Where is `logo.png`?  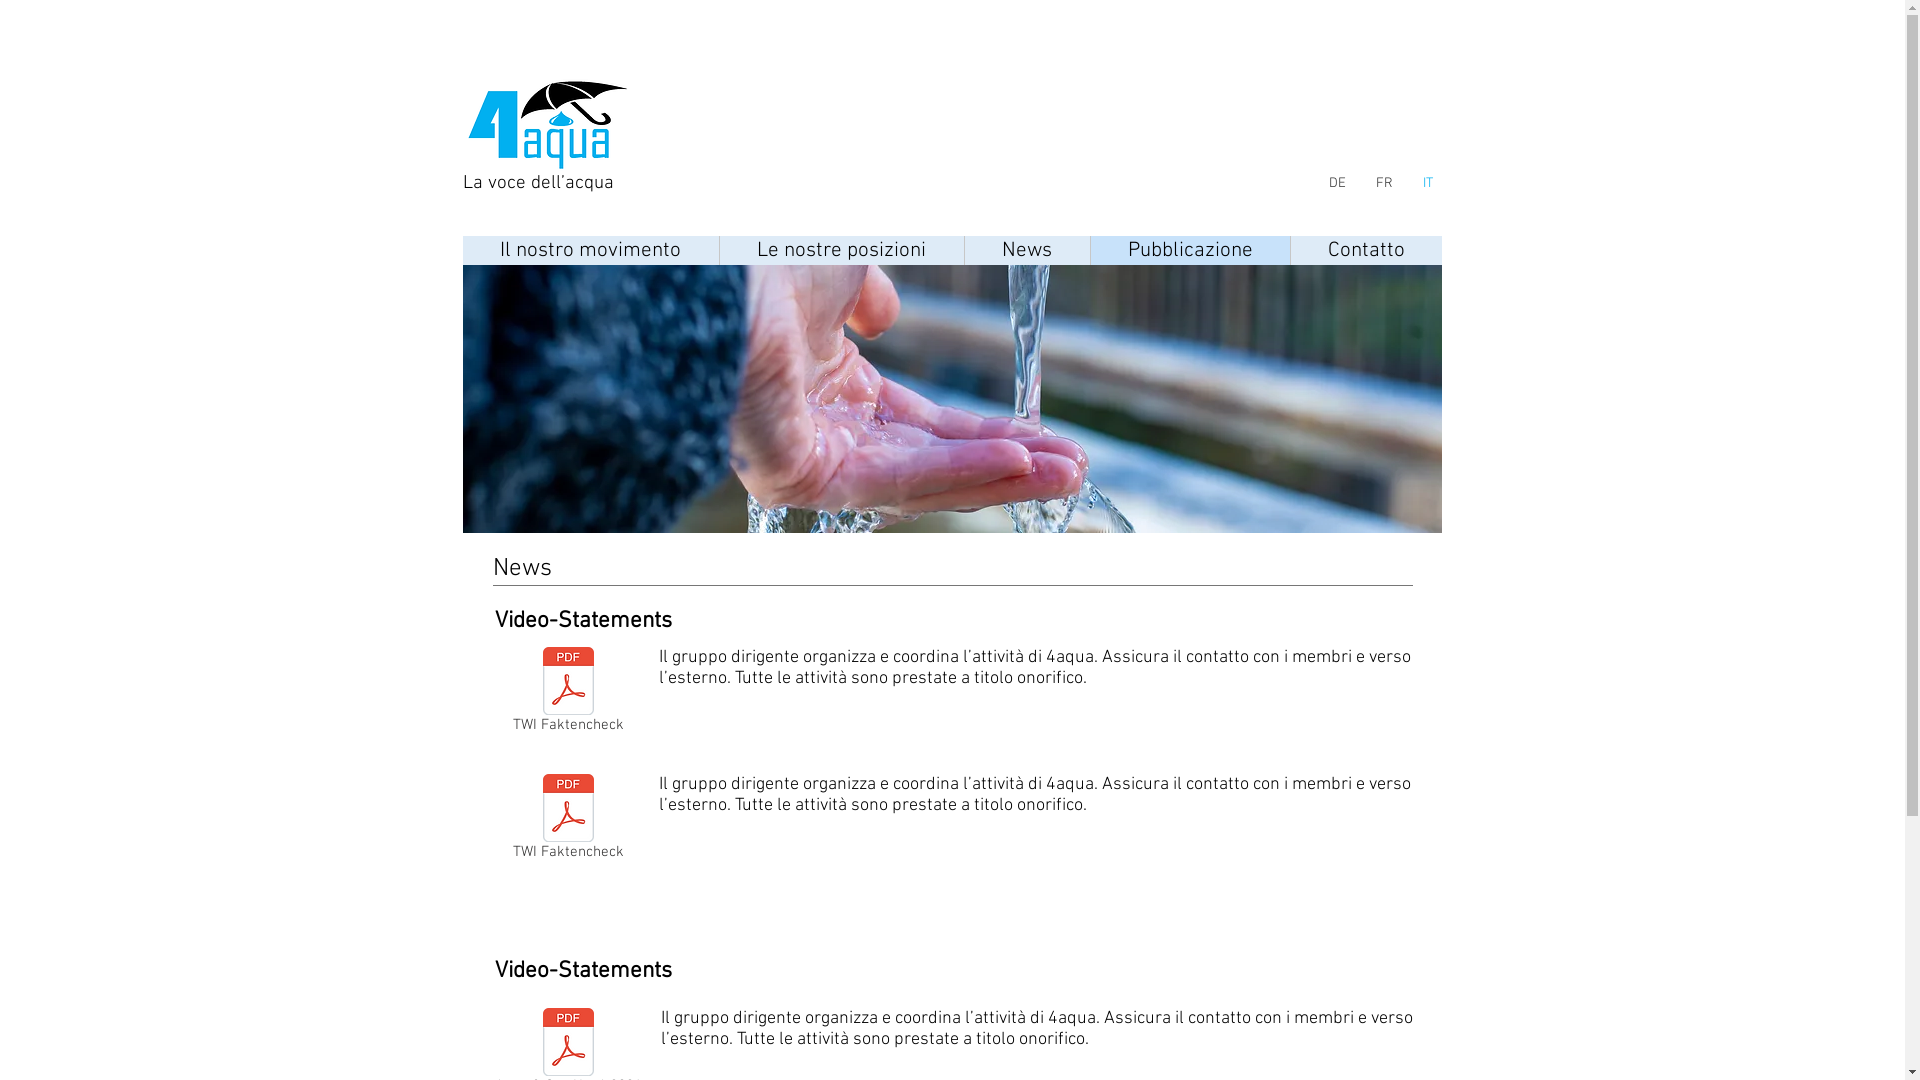
logo.png is located at coordinates (554, 124).